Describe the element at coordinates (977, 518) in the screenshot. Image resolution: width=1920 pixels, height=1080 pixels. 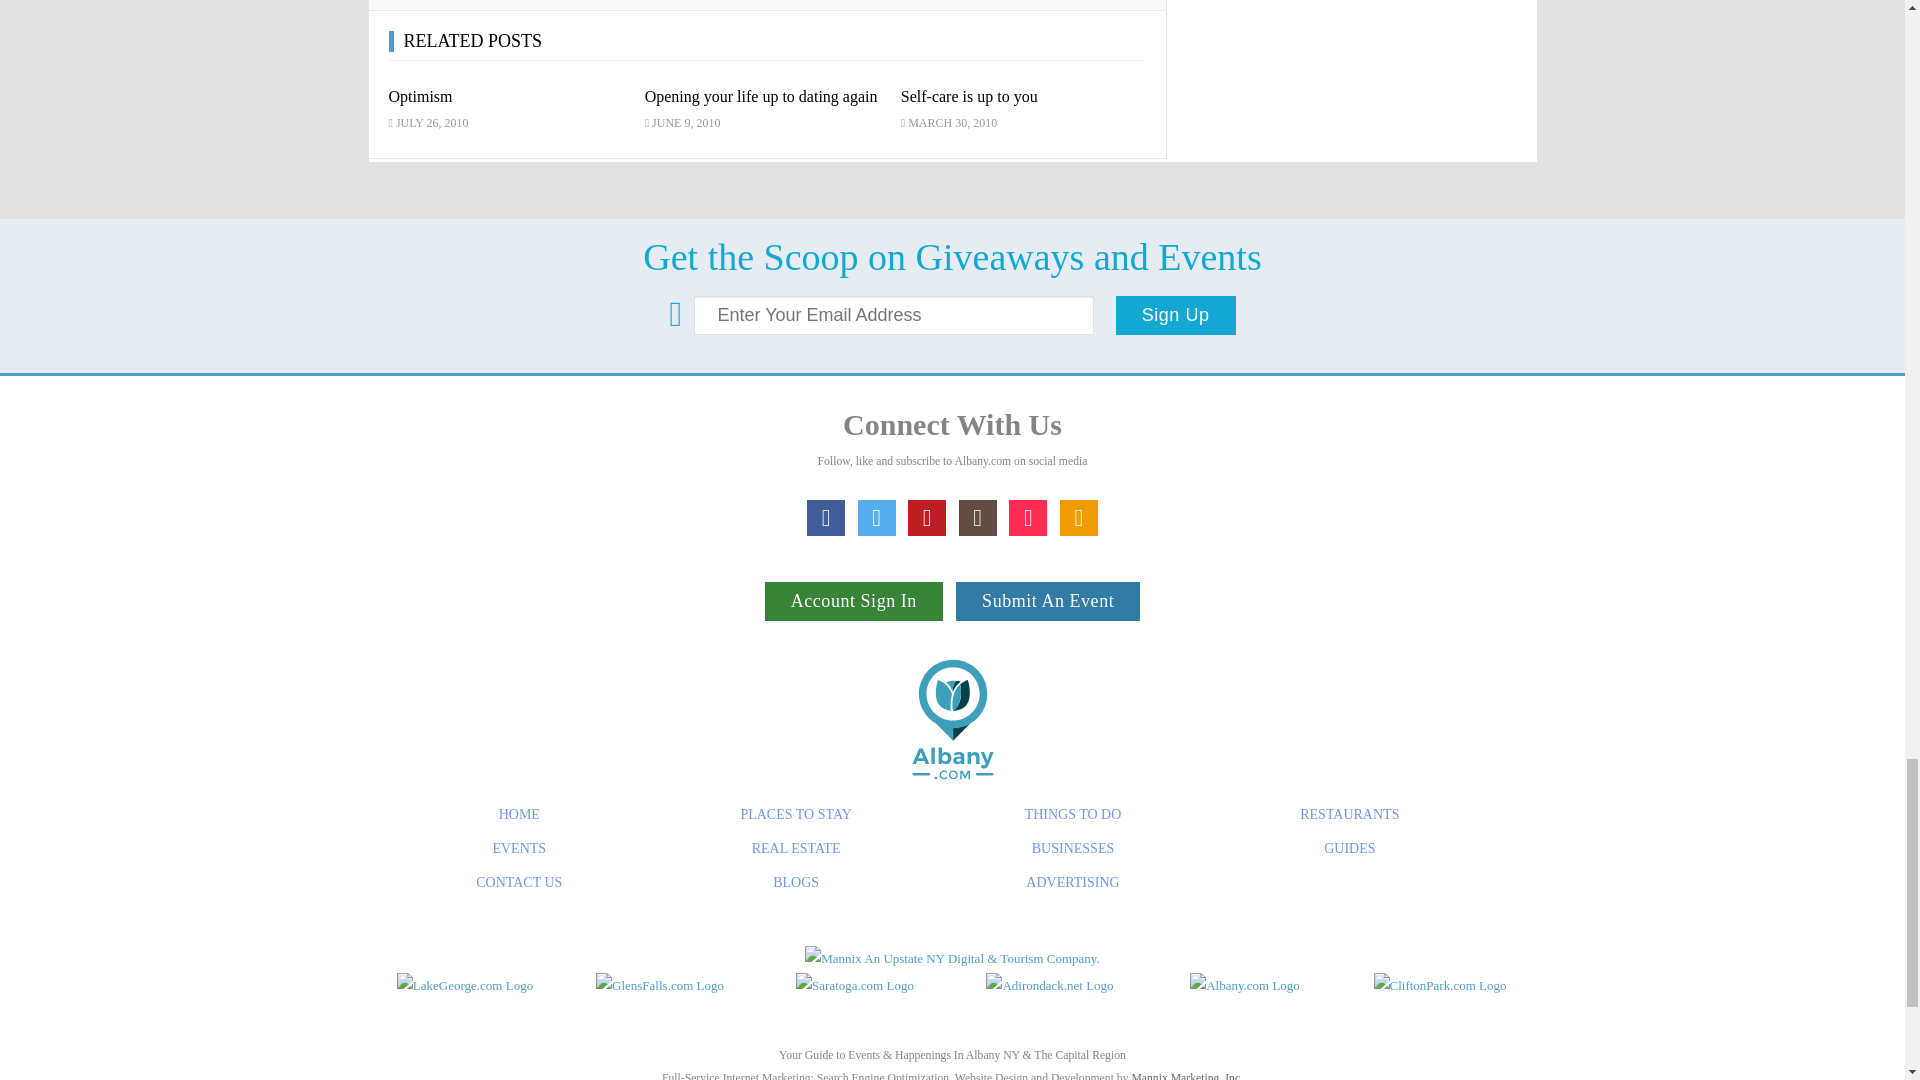
I see `Instagram` at that location.